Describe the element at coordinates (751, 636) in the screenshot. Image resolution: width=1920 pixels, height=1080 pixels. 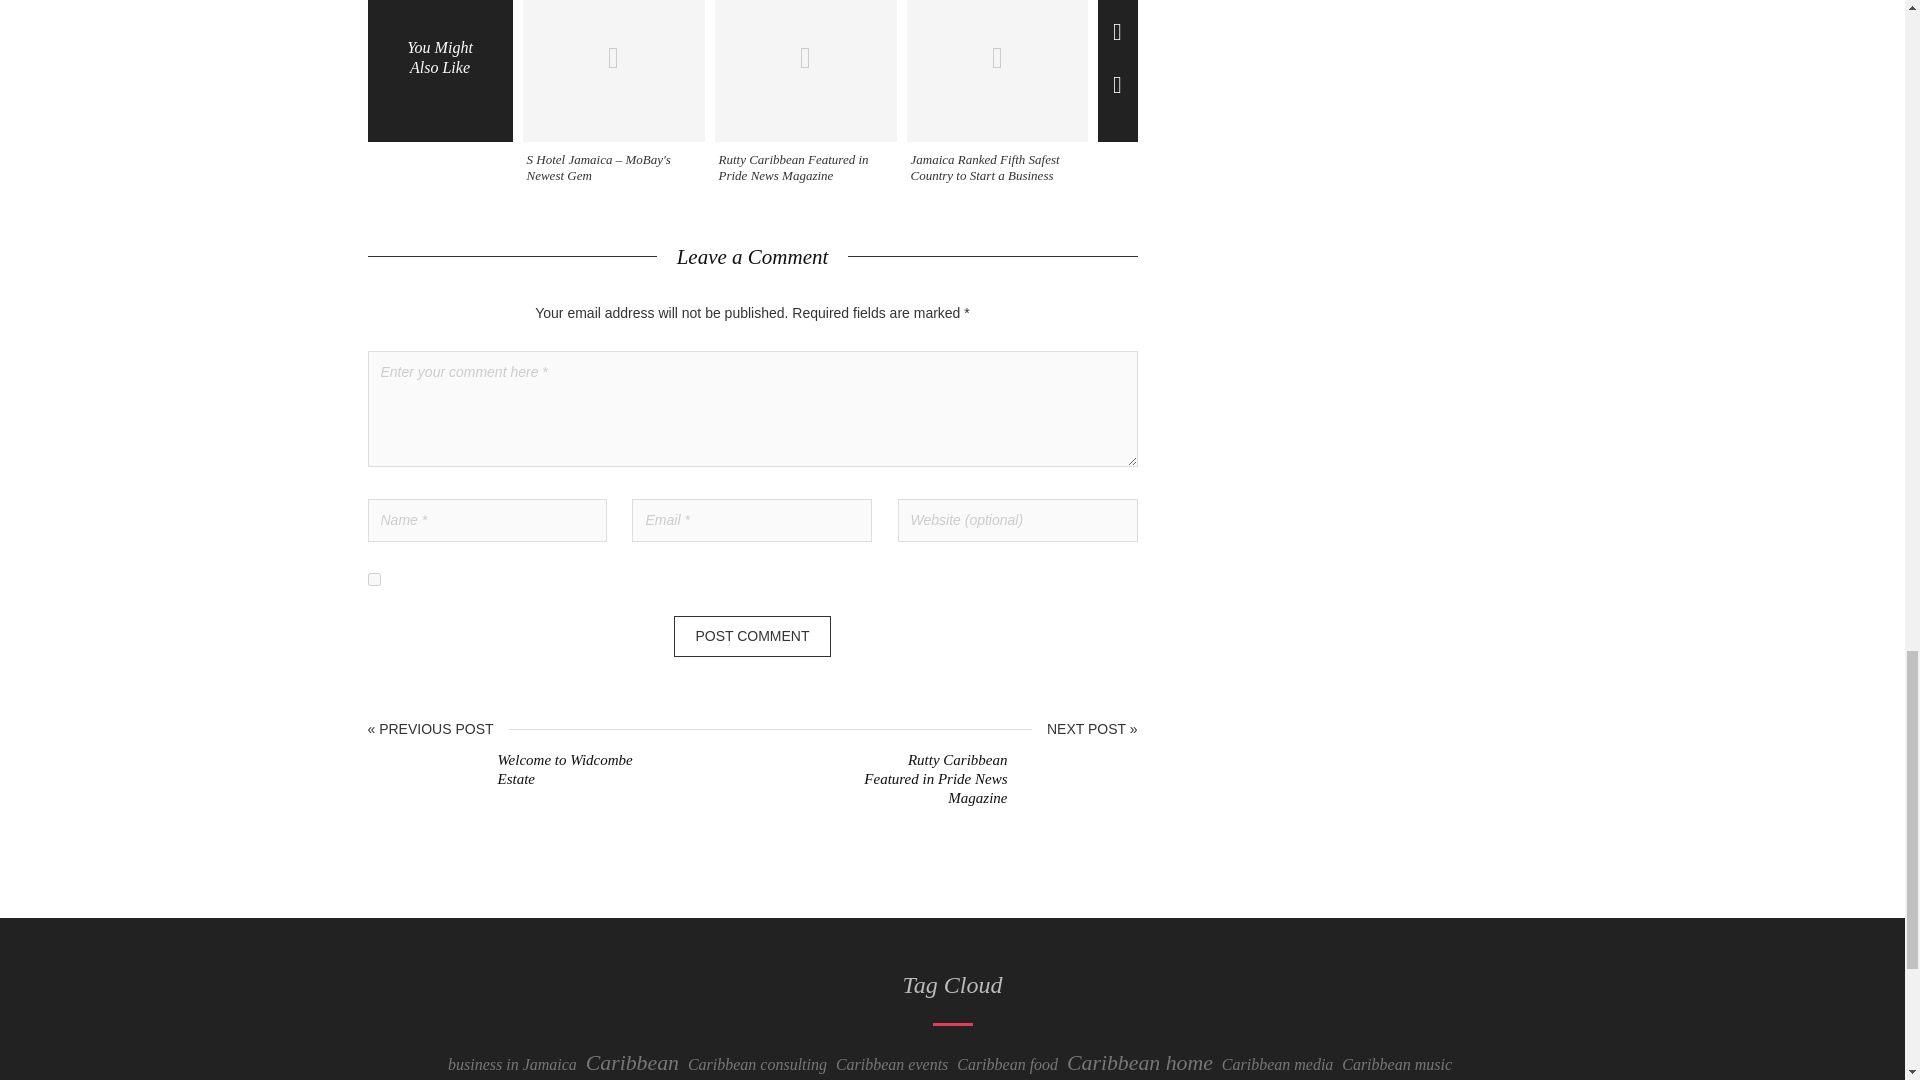
I see `Post Comment` at that location.